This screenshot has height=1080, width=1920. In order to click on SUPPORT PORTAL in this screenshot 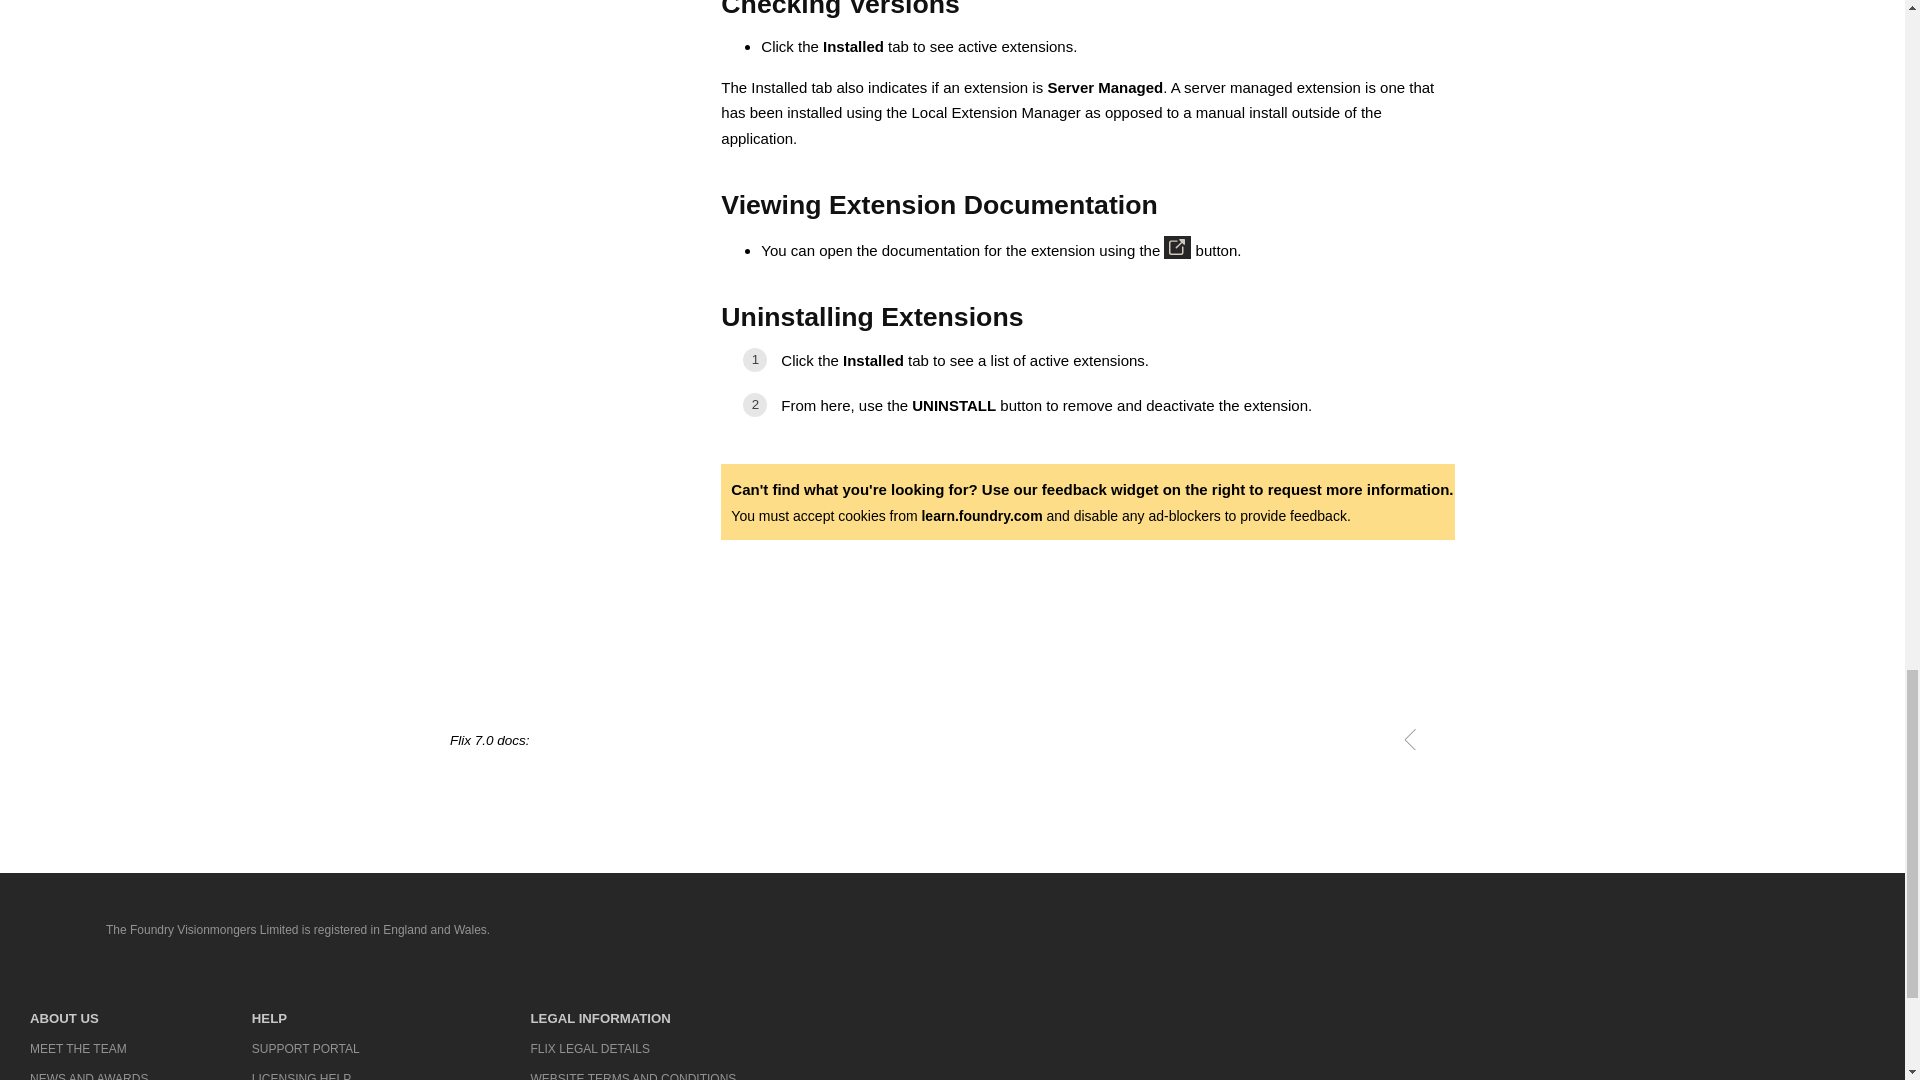, I will do `click(338, 1048)`.